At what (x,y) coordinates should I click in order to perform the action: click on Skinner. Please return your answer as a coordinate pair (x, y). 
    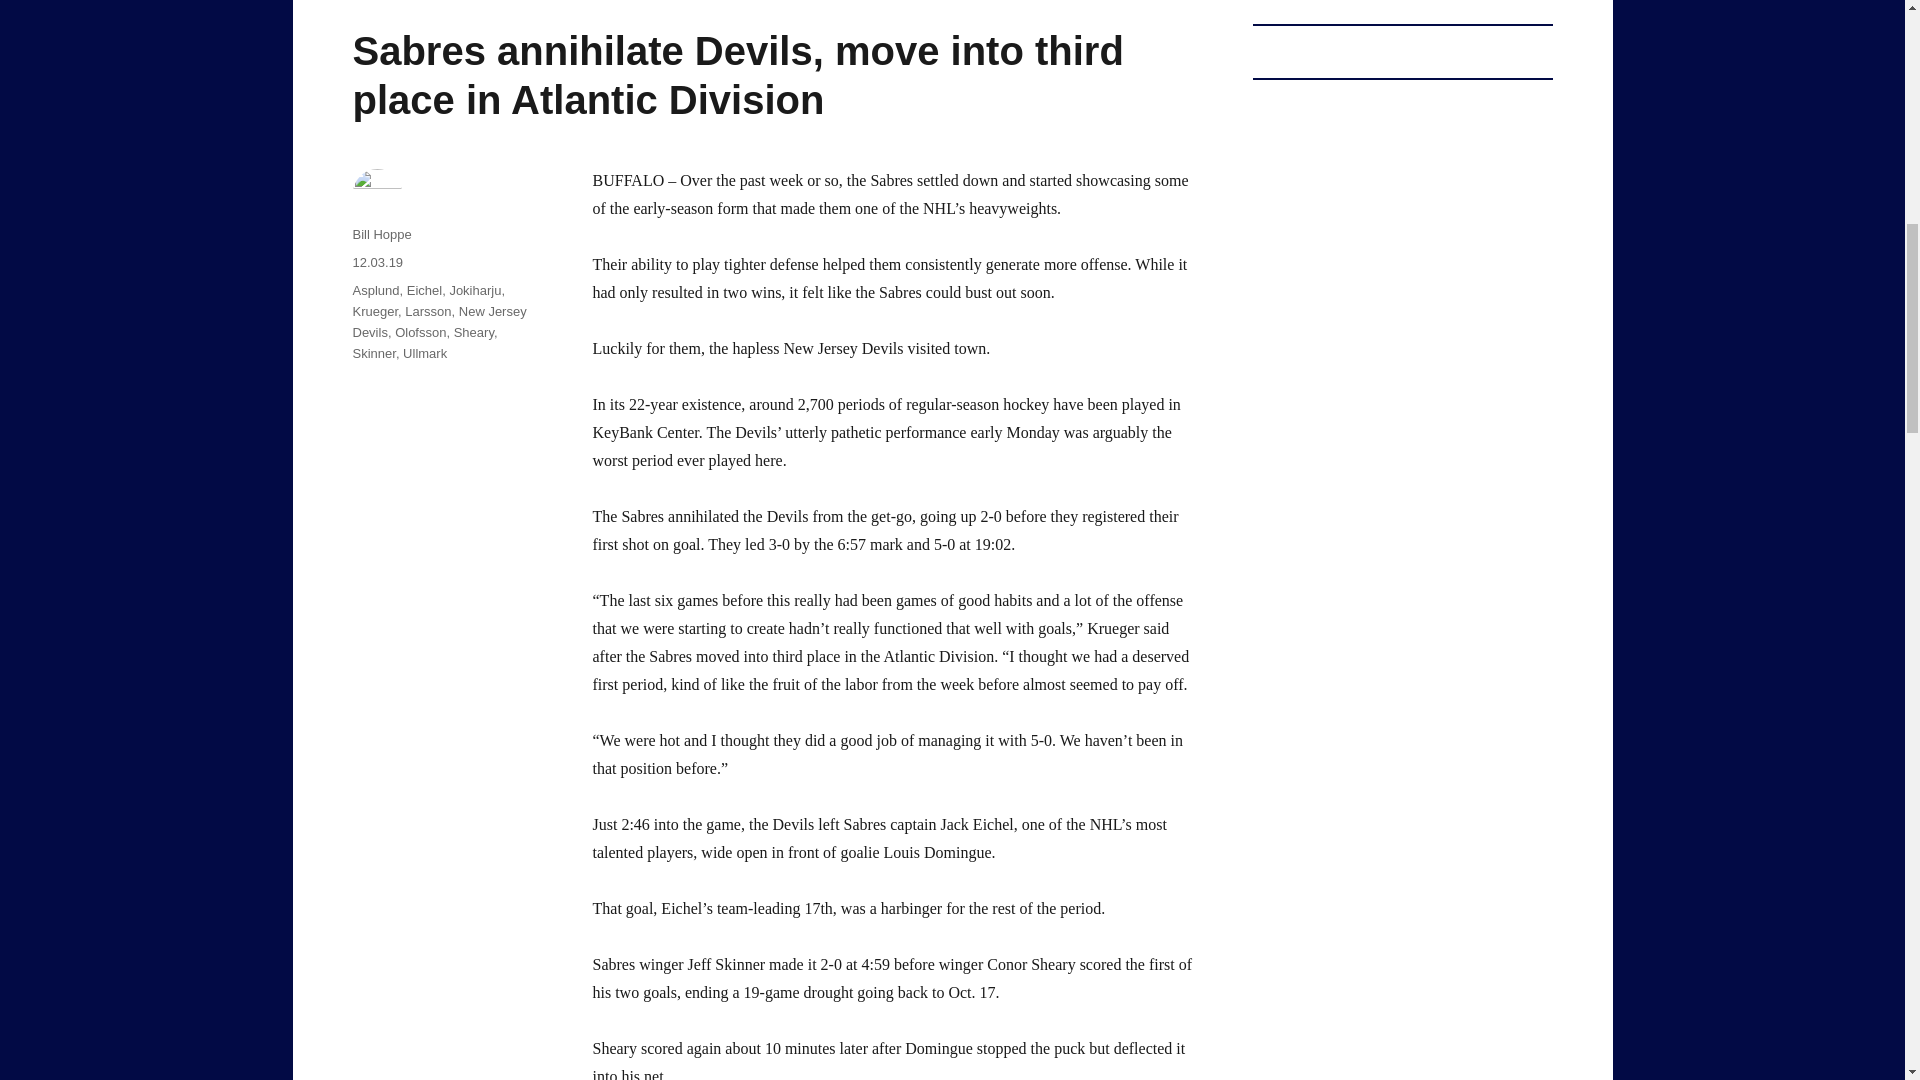
    Looking at the image, I should click on (373, 352).